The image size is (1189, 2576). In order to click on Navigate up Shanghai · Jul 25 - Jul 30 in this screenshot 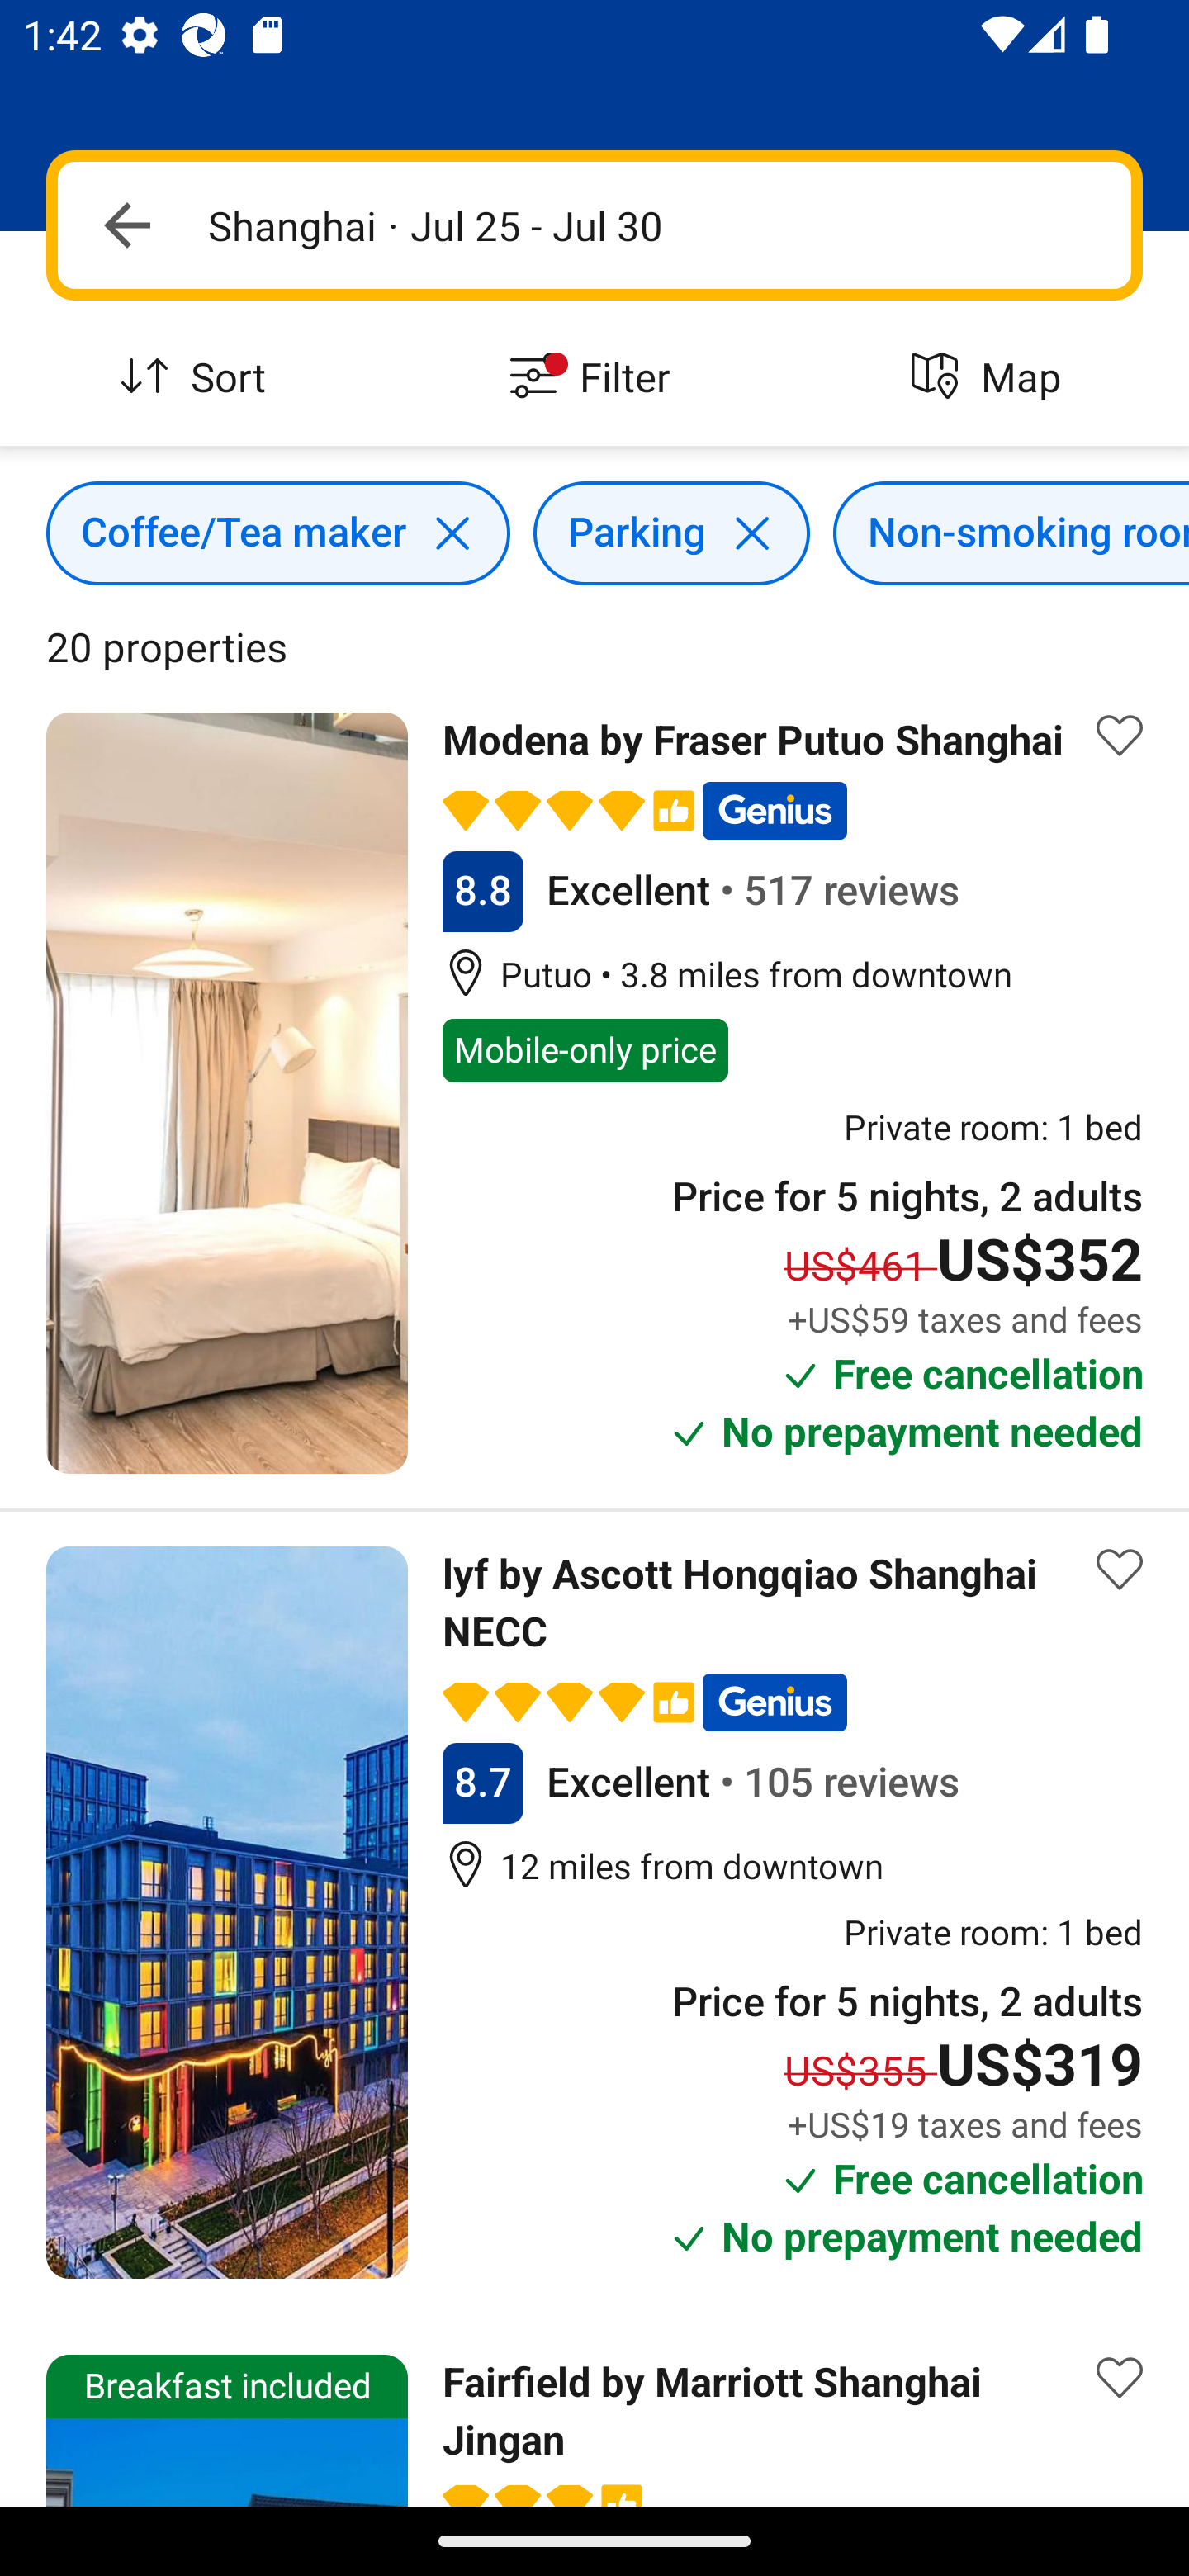, I will do `click(594, 225)`.